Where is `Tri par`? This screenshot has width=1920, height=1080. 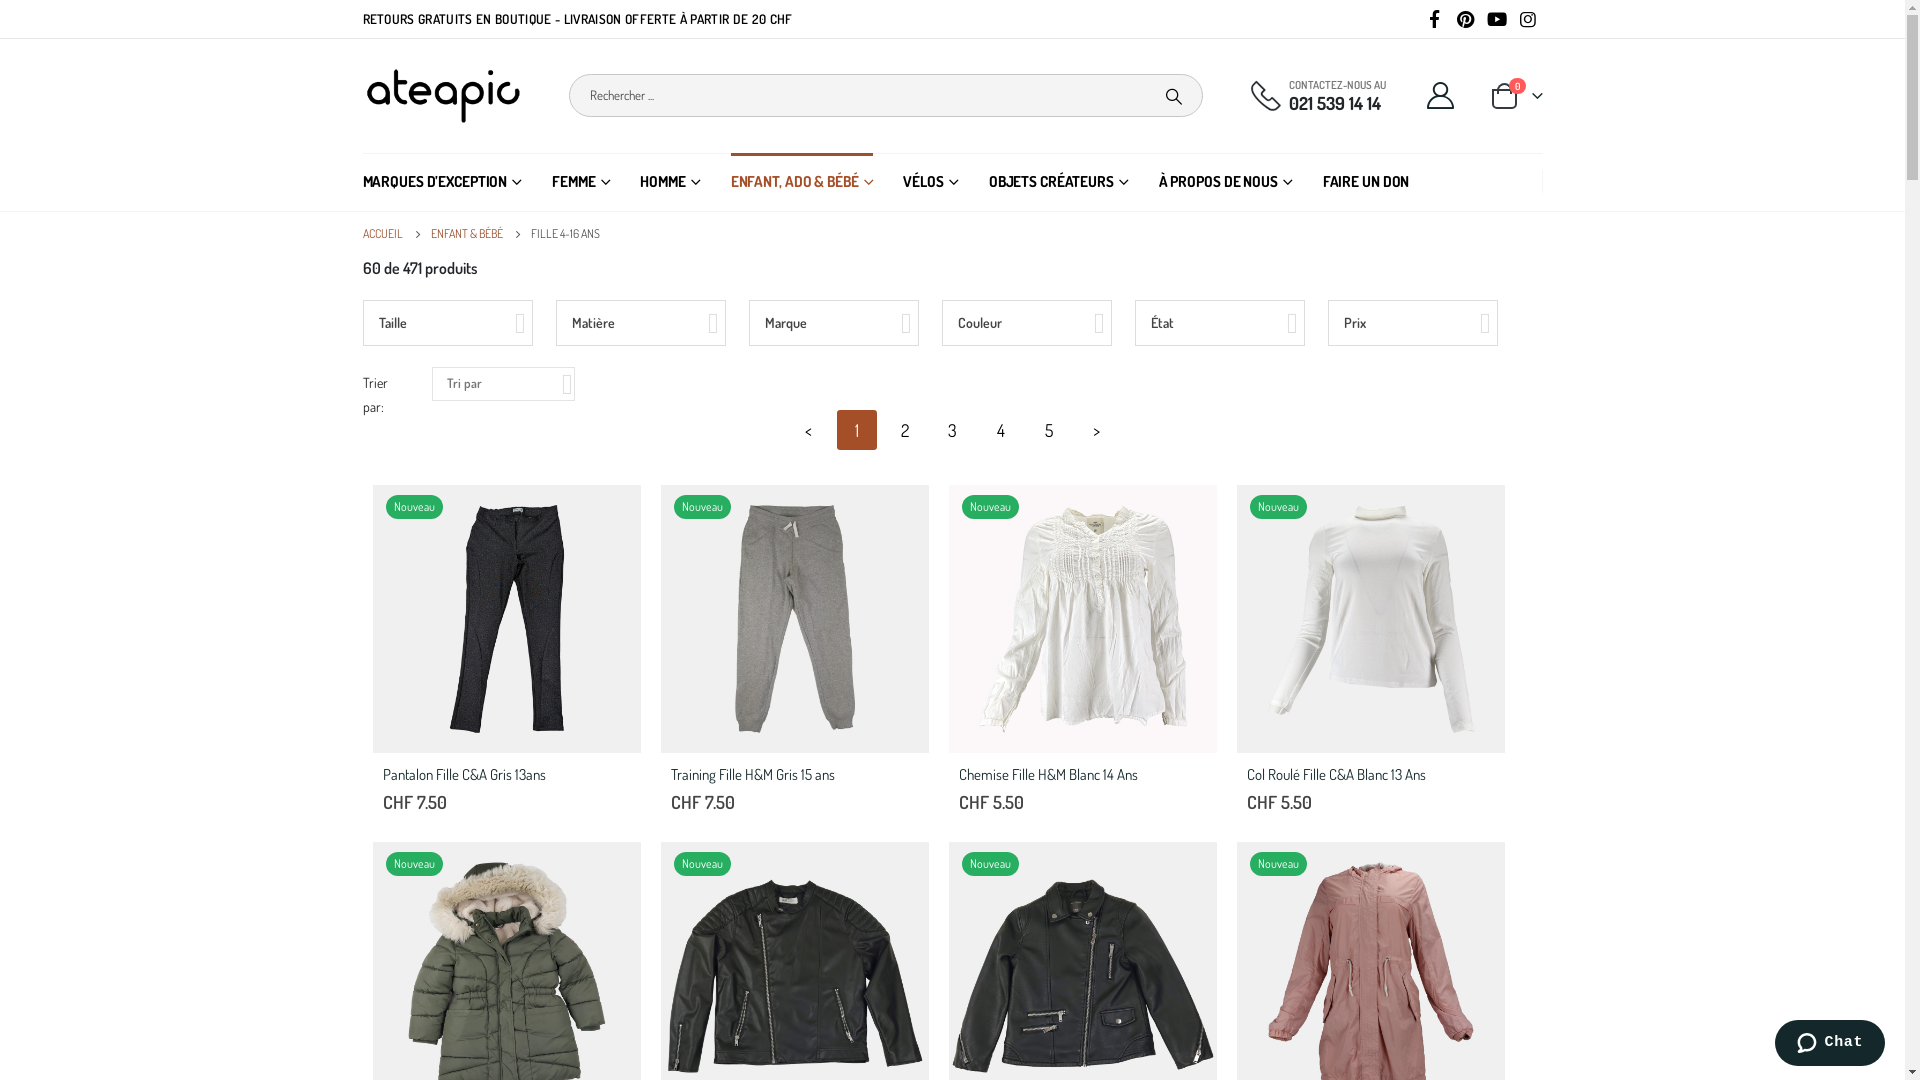 Tri par is located at coordinates (504, 384).